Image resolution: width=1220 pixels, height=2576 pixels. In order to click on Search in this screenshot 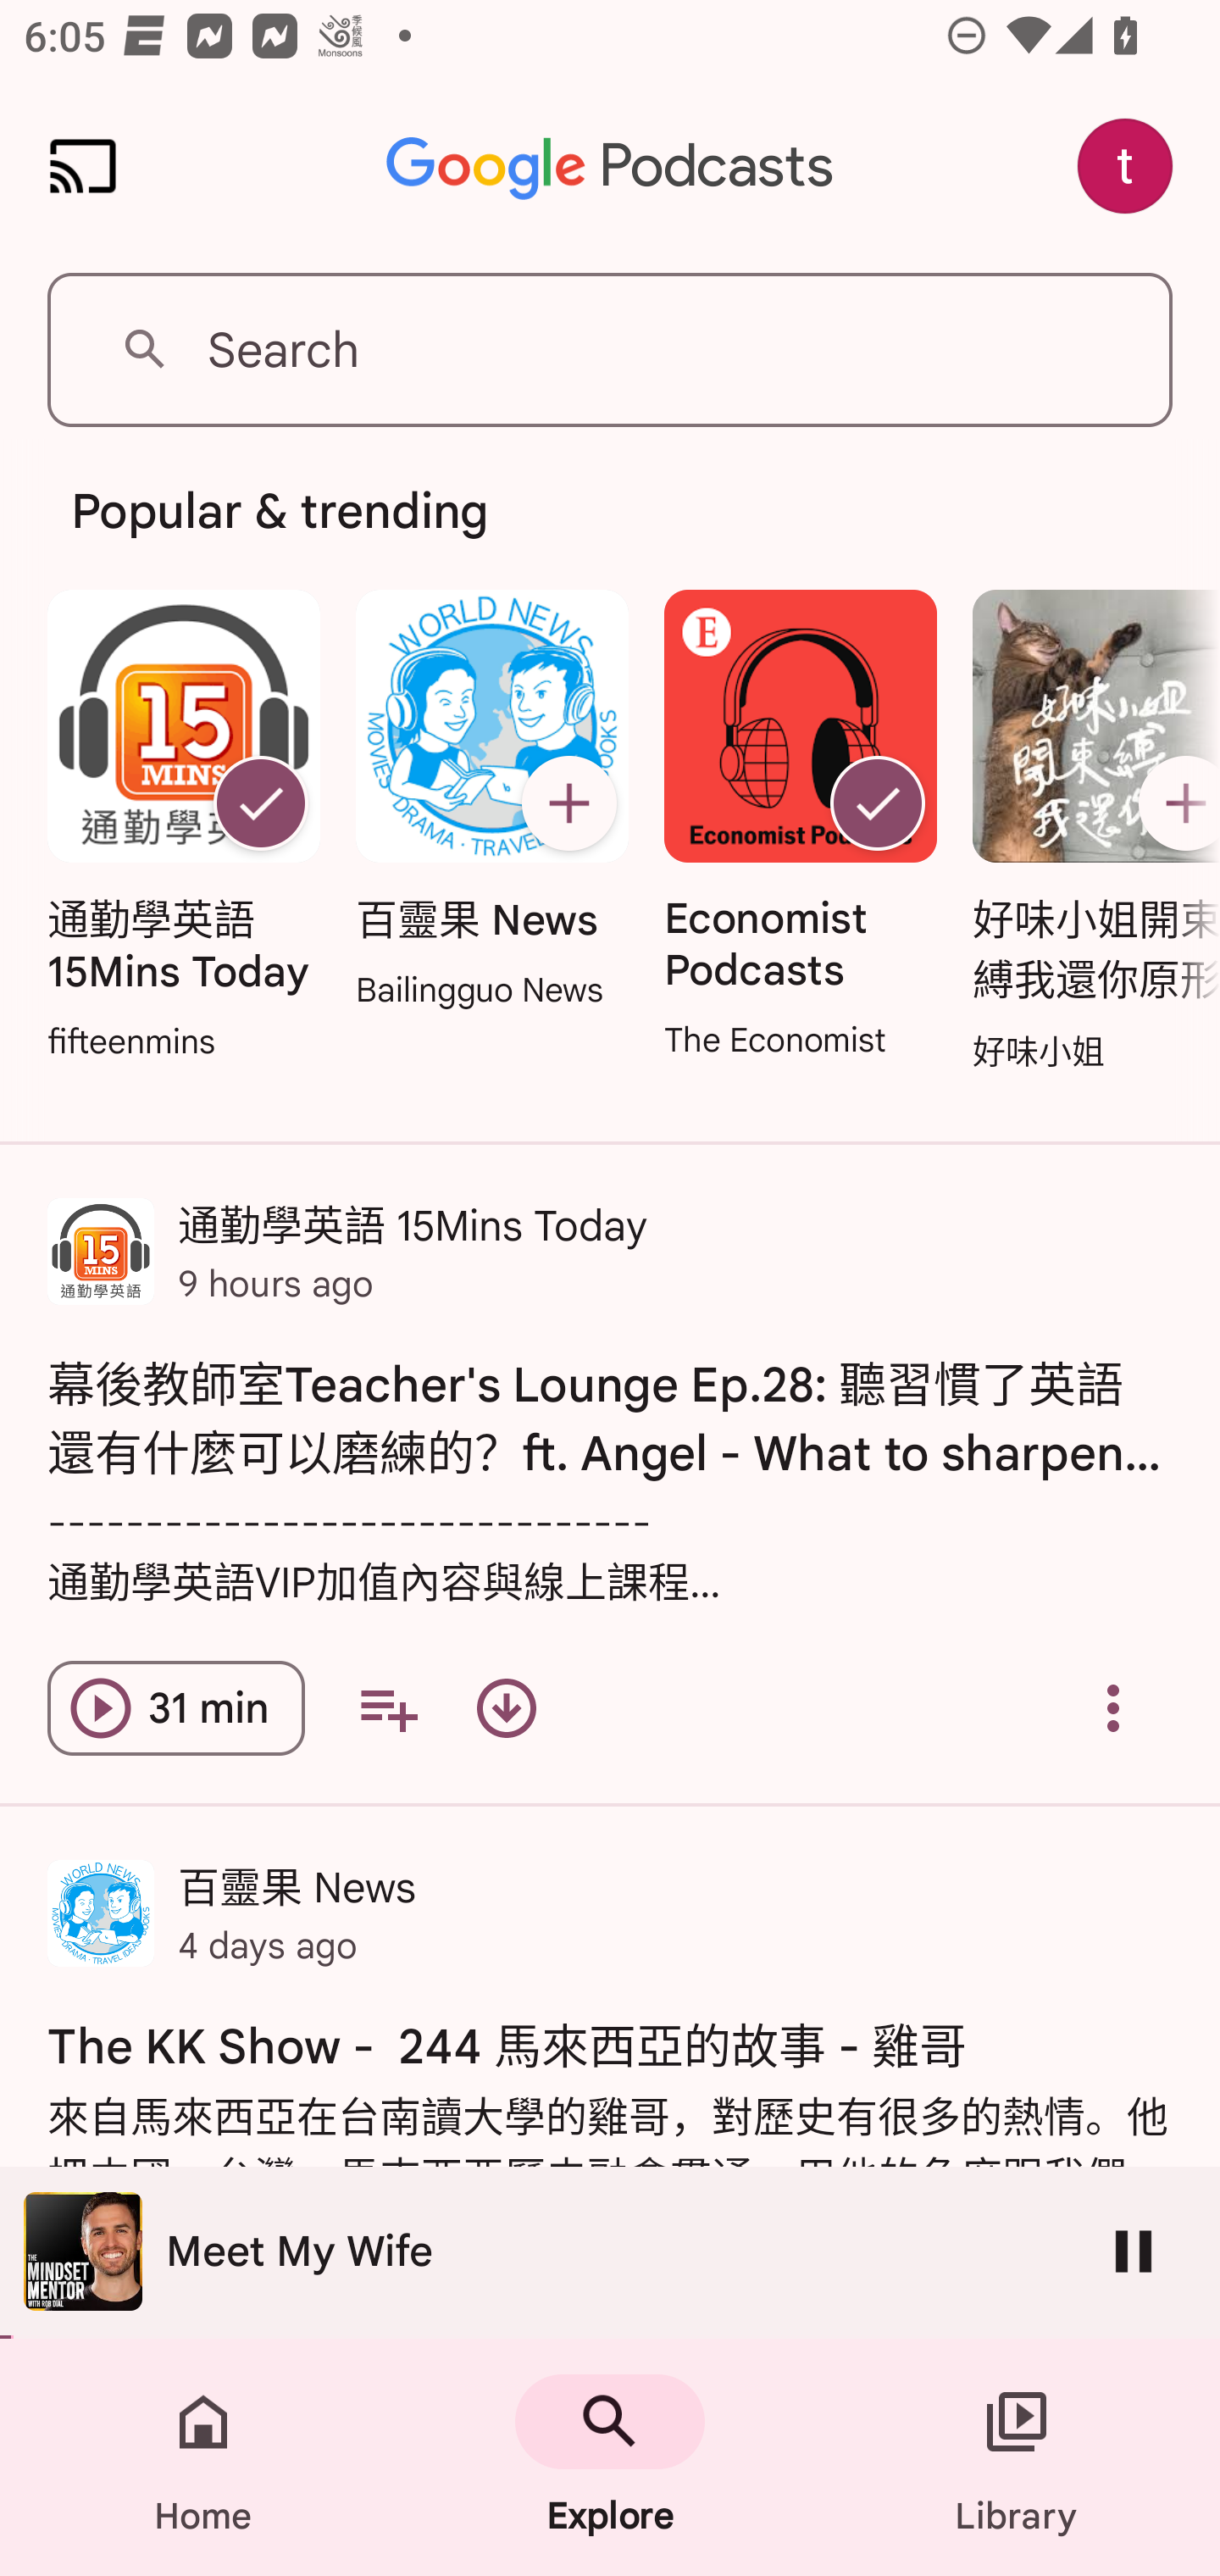, I will do `click(610, 349)`.